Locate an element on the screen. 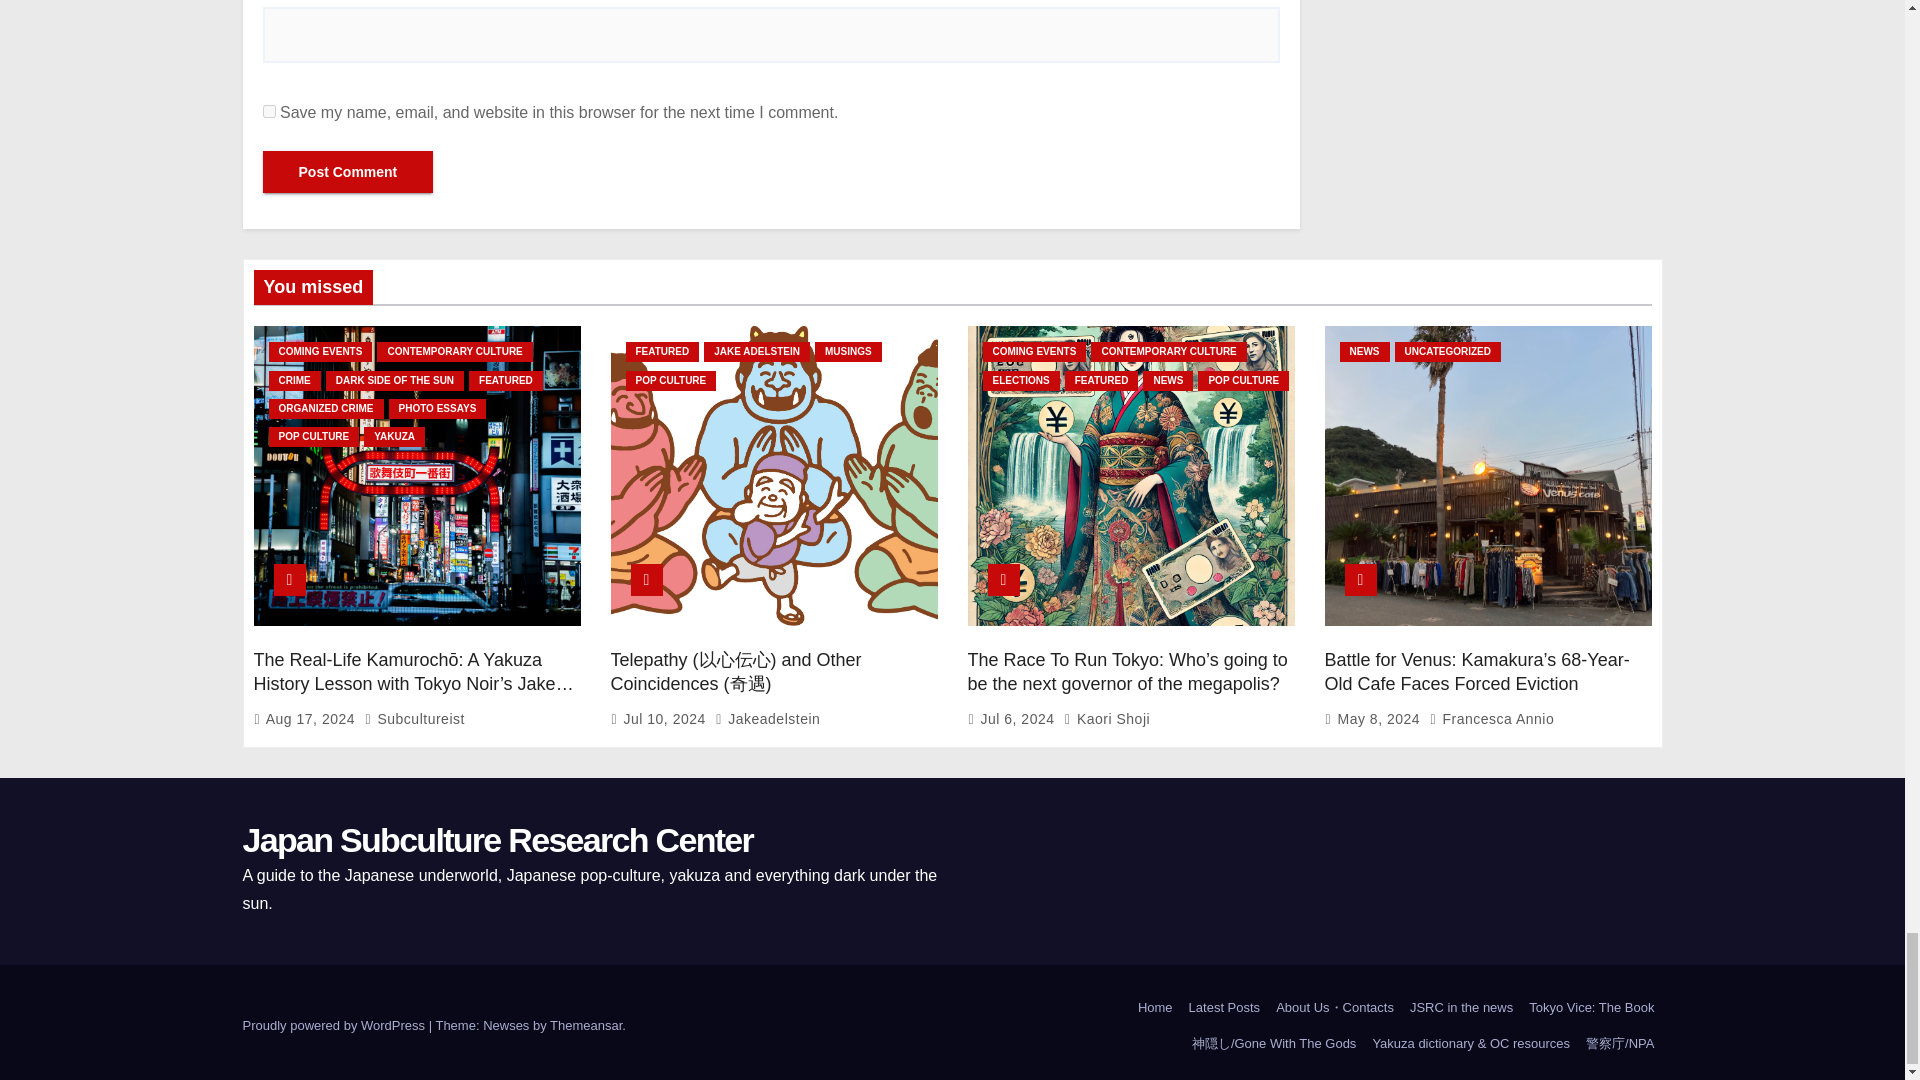  Home is located at coordinates (1155, 1008).